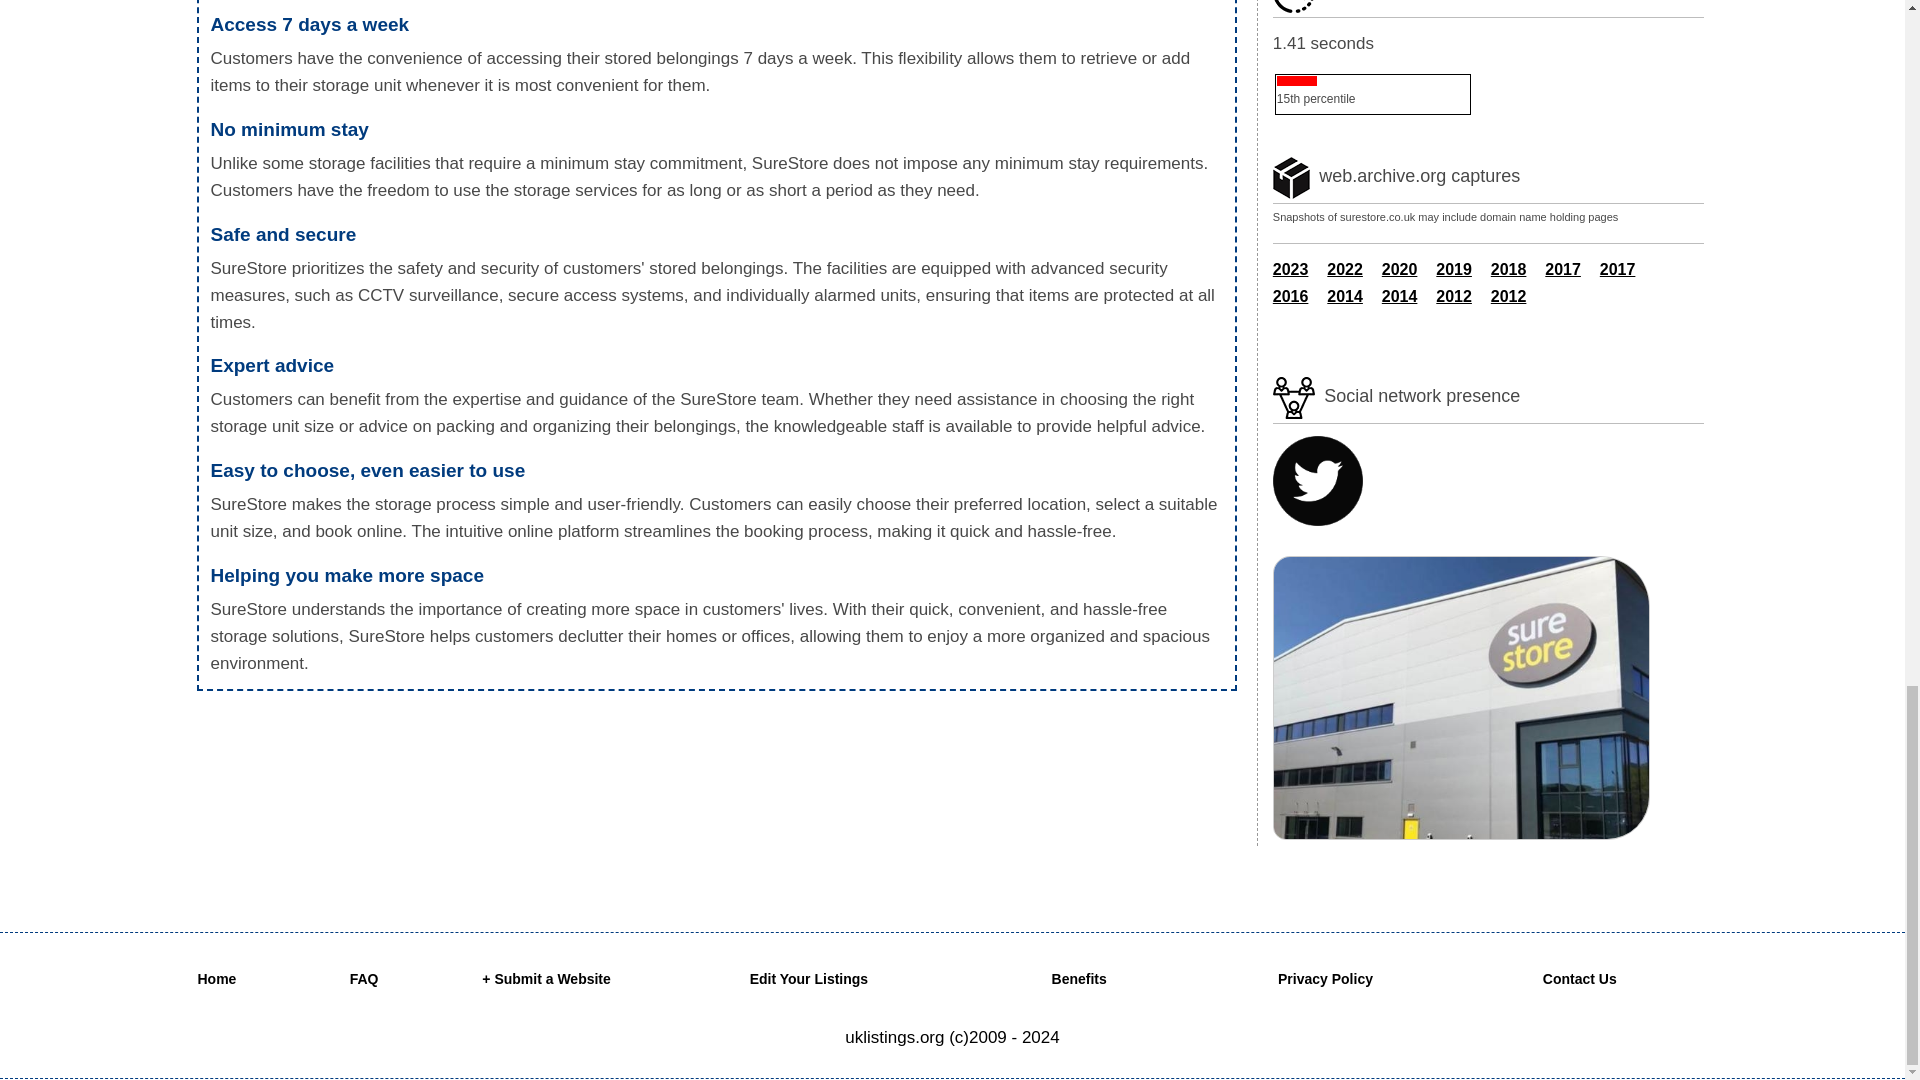 This screenshot has height=1080, width=1920. I want to click on Home, so click(216, 978).